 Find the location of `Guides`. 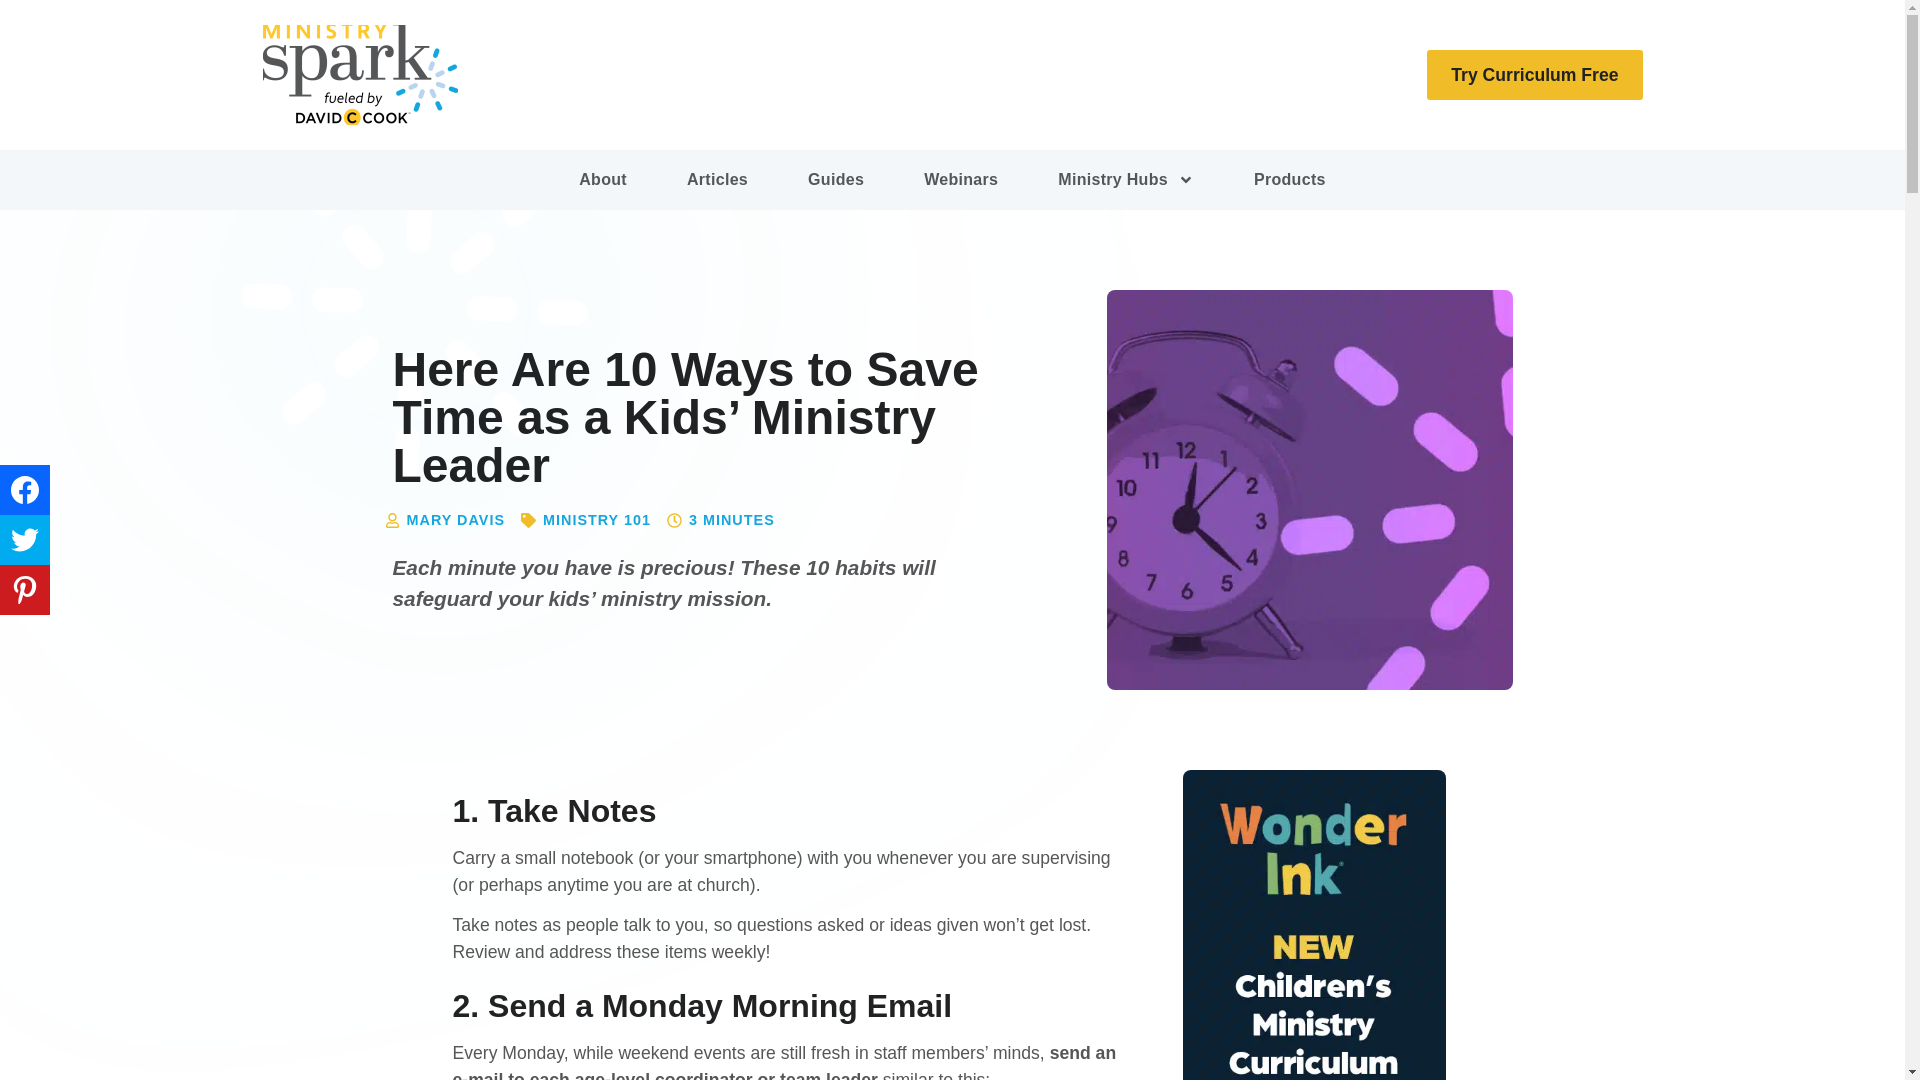

Guides is located at coordinates (836, 179).